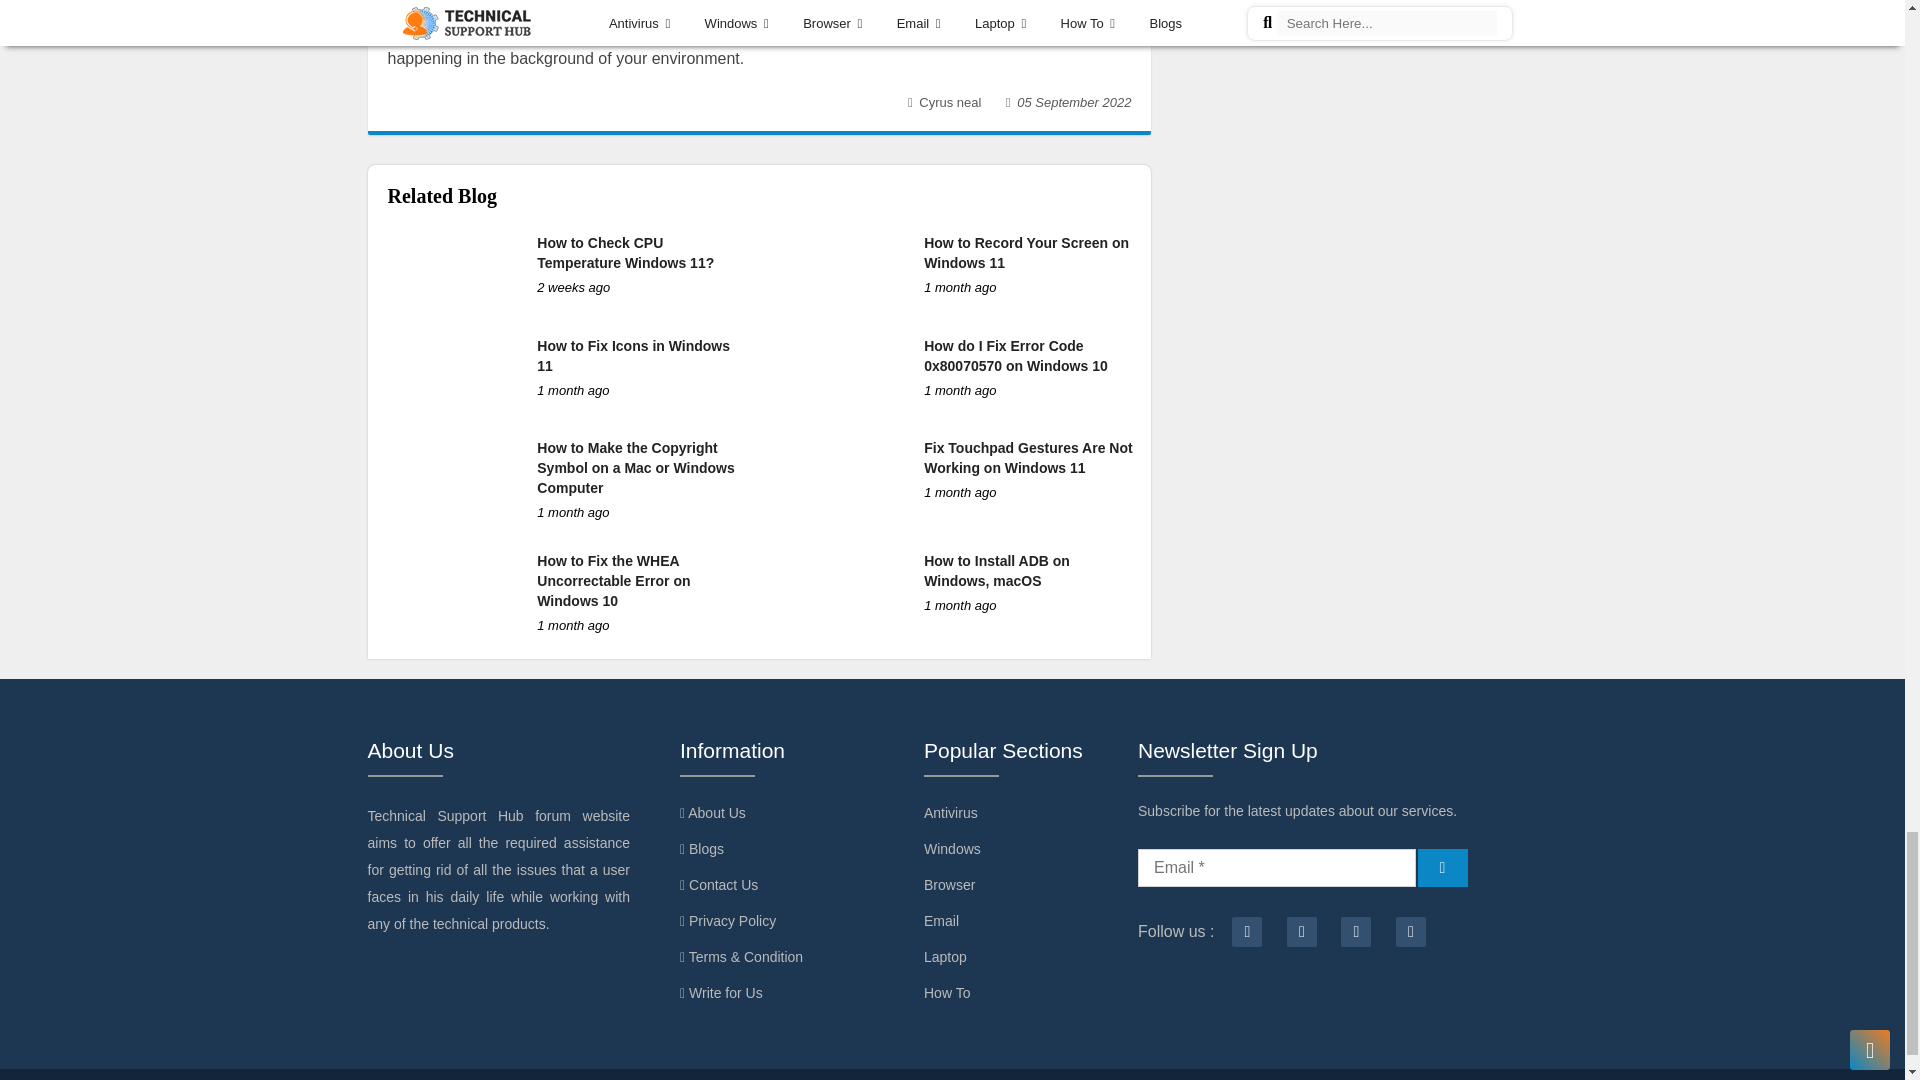  I want to click on Fix Touchpad Gestures Are Not Working on Windows 11, so click(1028, 458).